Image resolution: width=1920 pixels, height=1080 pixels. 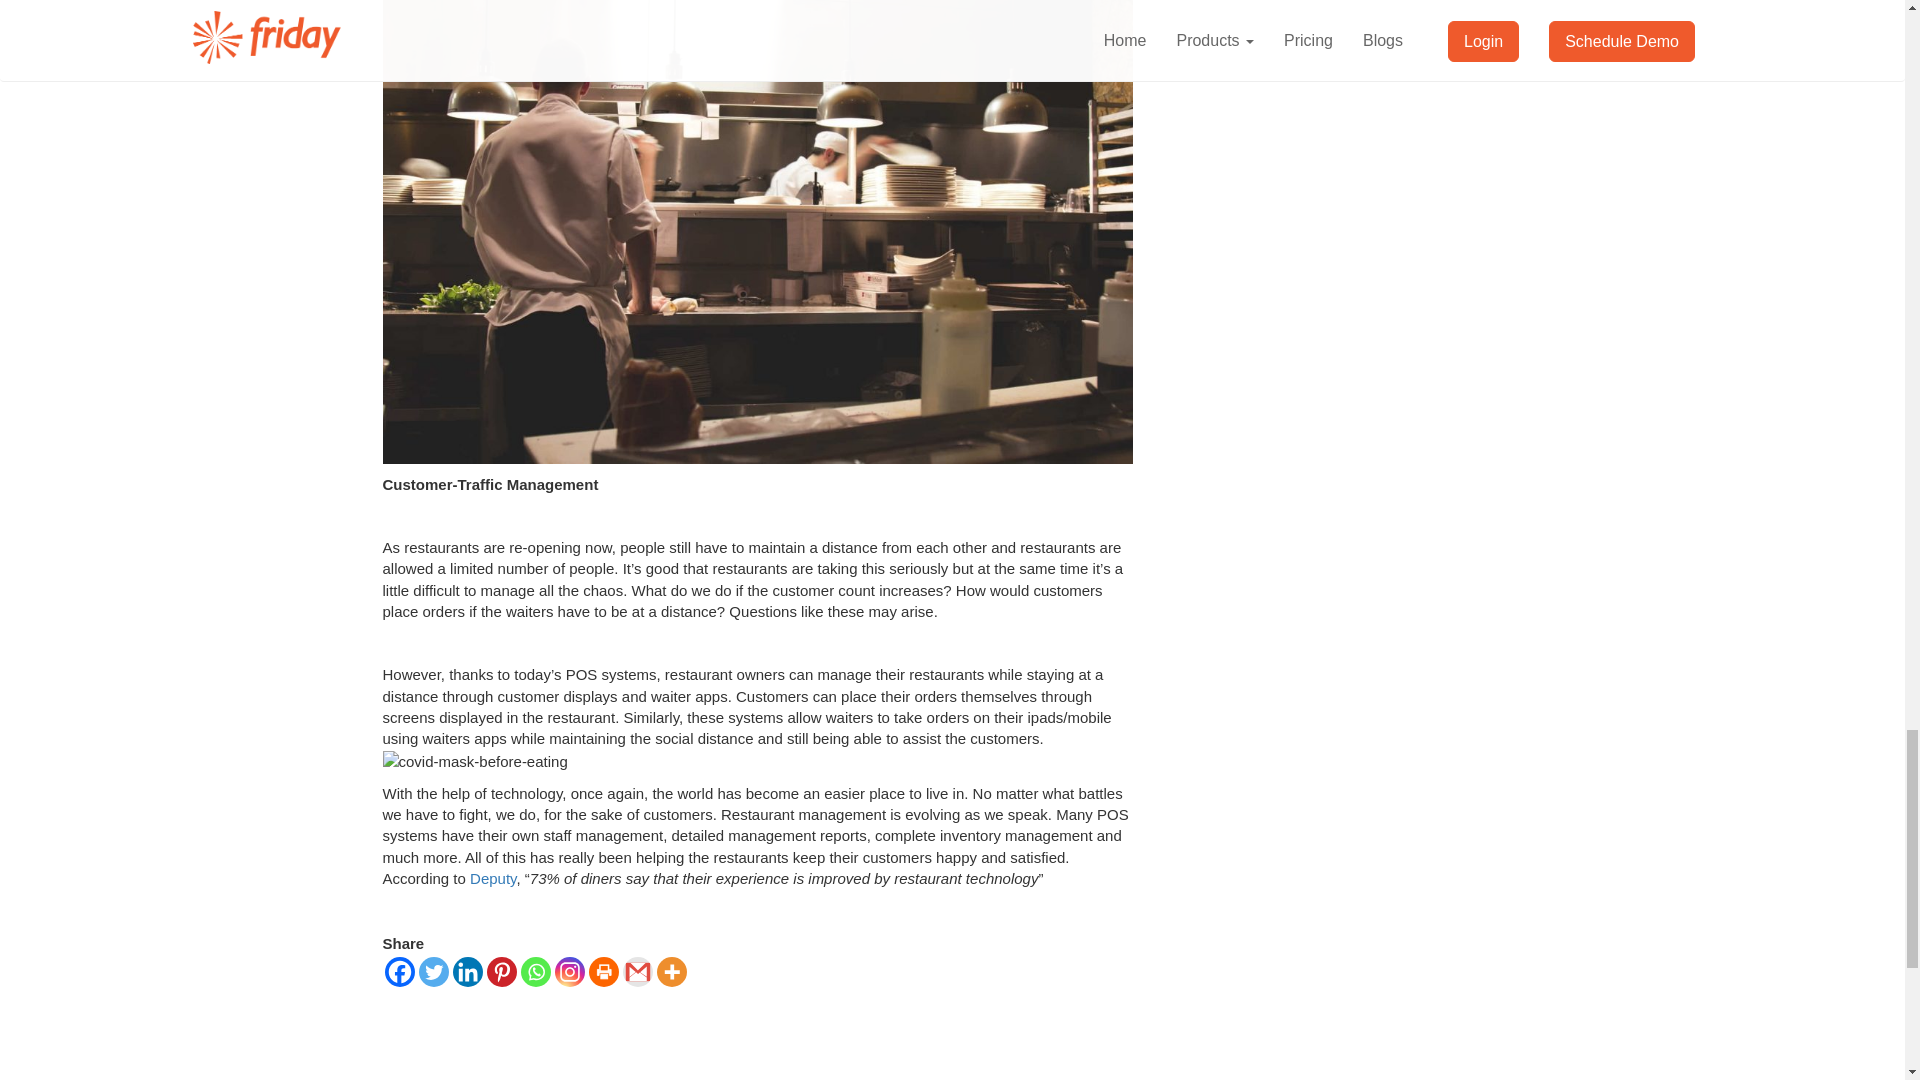 What do you see at coordinates (399, 972) in the screenshot?
I see `Facebook` at bounding box center [399, 972].